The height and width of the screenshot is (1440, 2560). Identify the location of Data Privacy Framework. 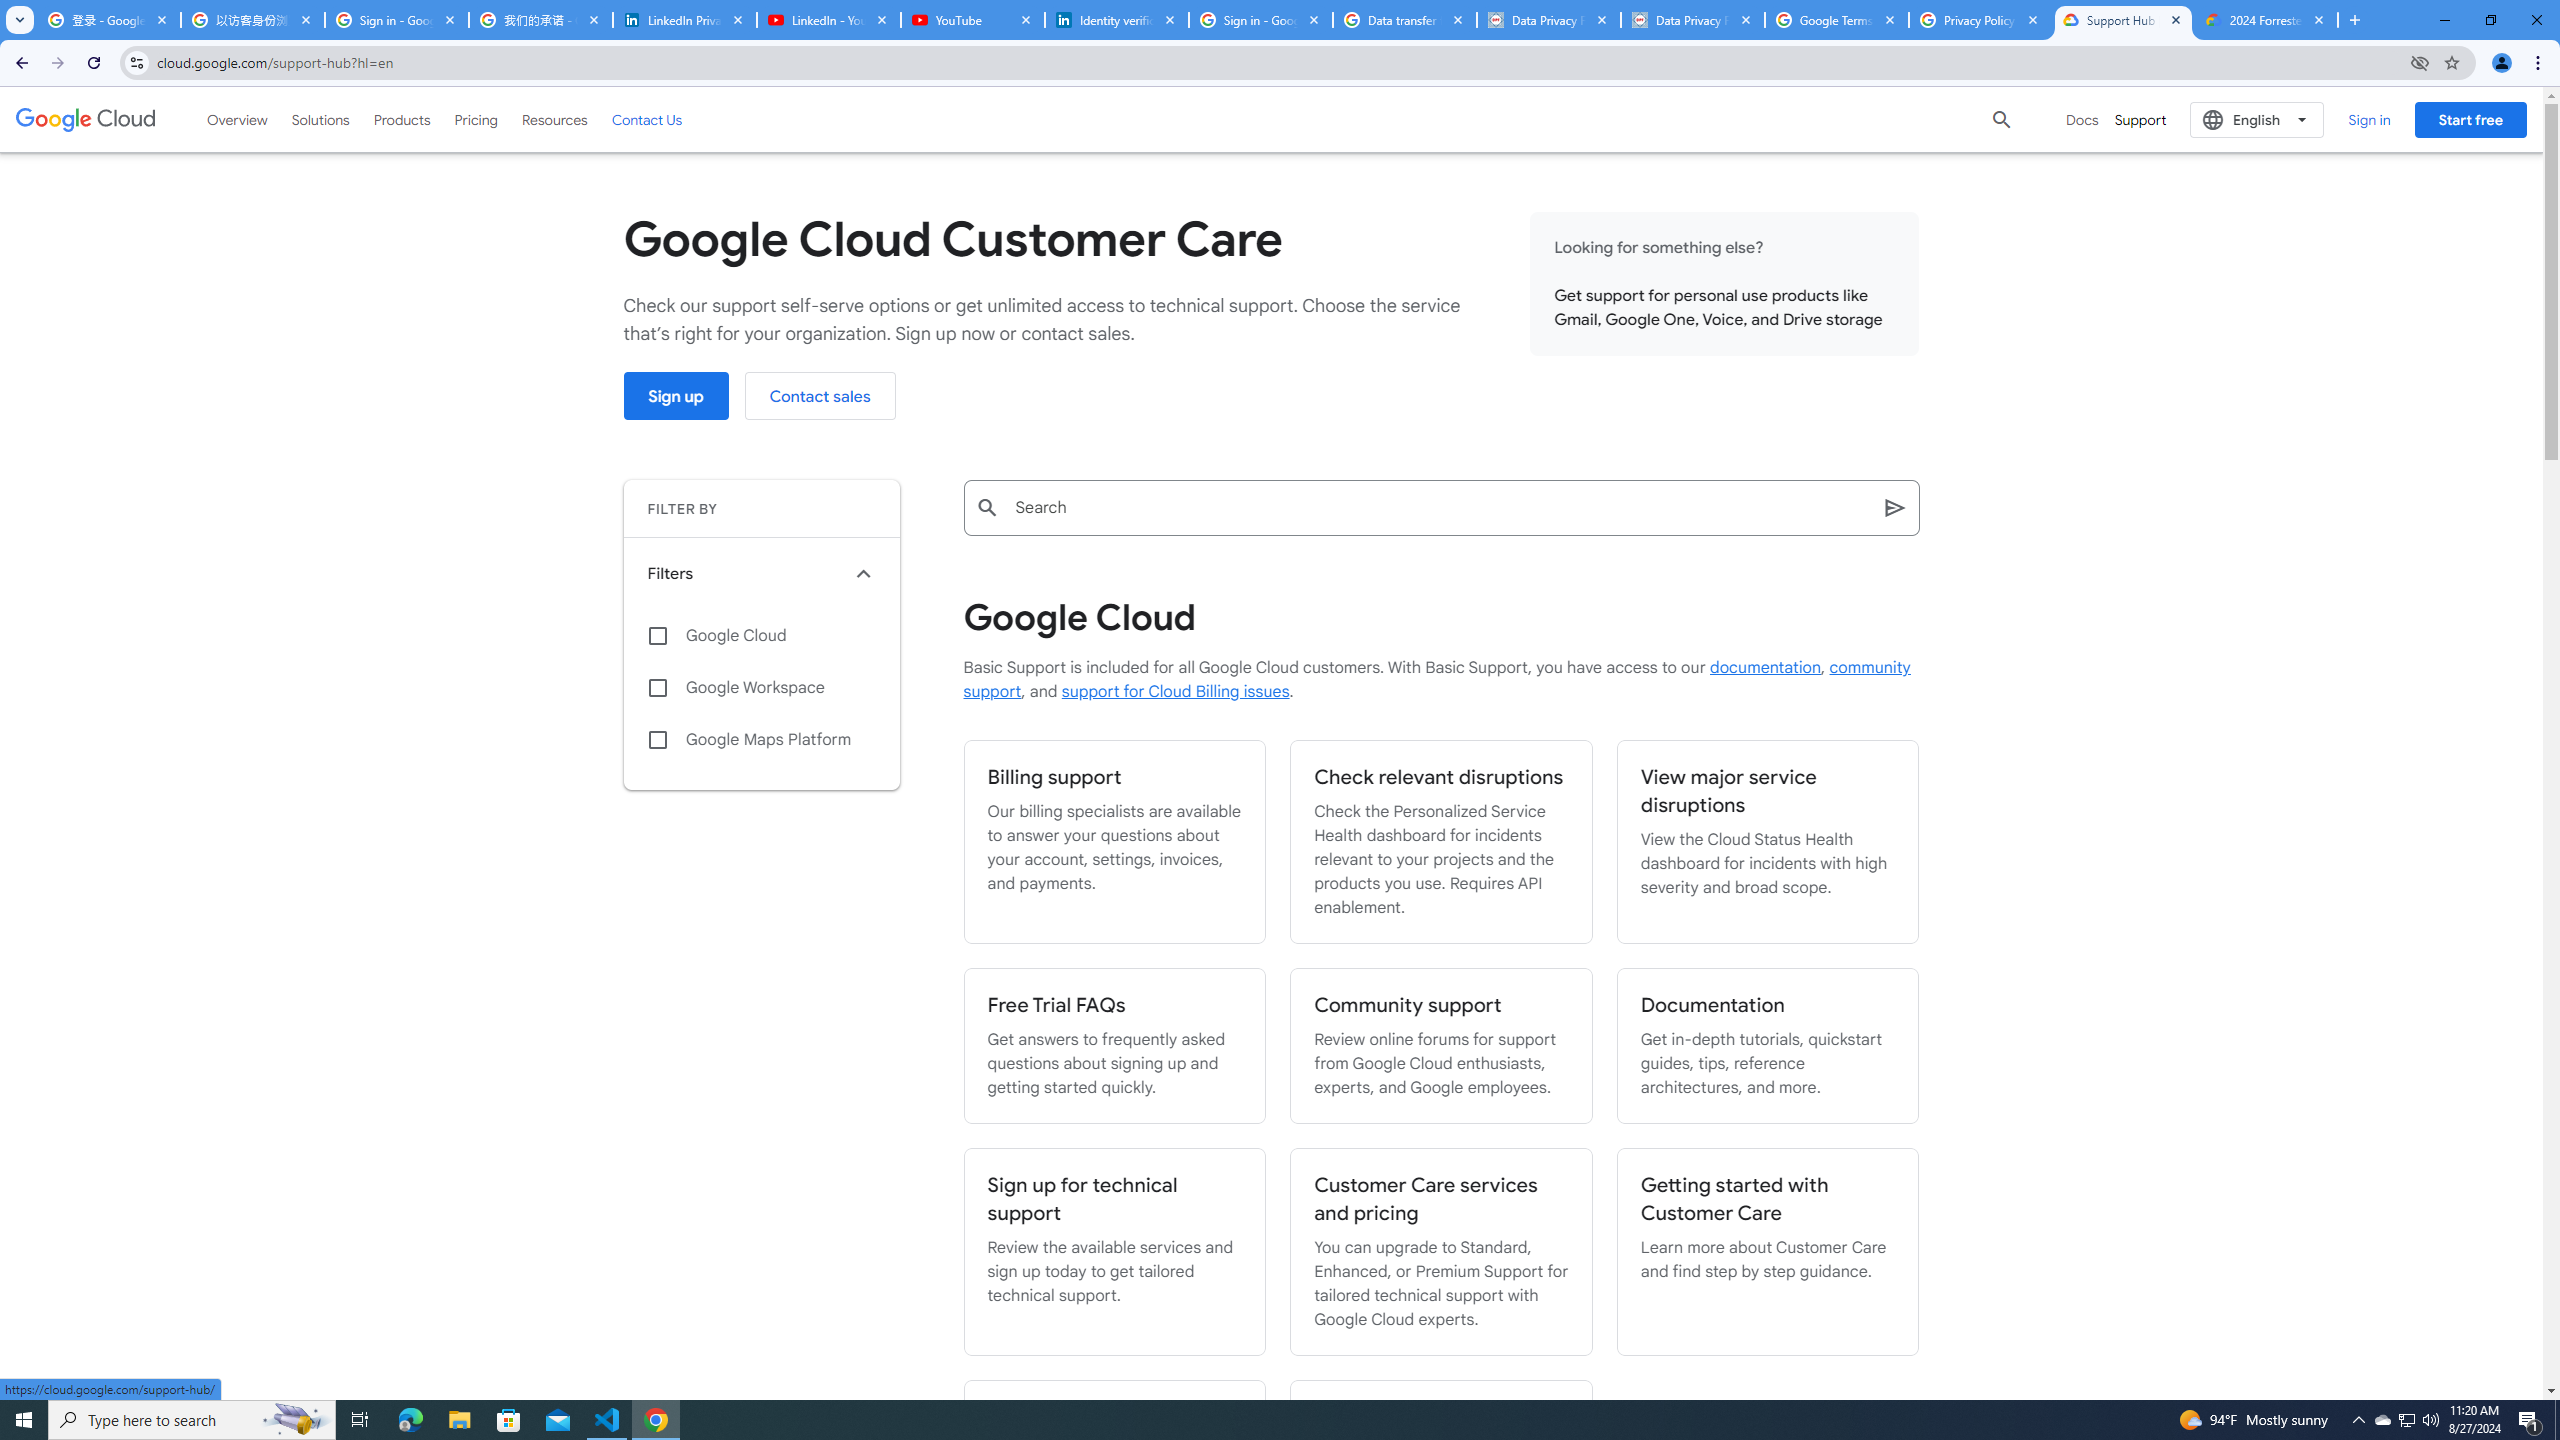
(1548, 20).